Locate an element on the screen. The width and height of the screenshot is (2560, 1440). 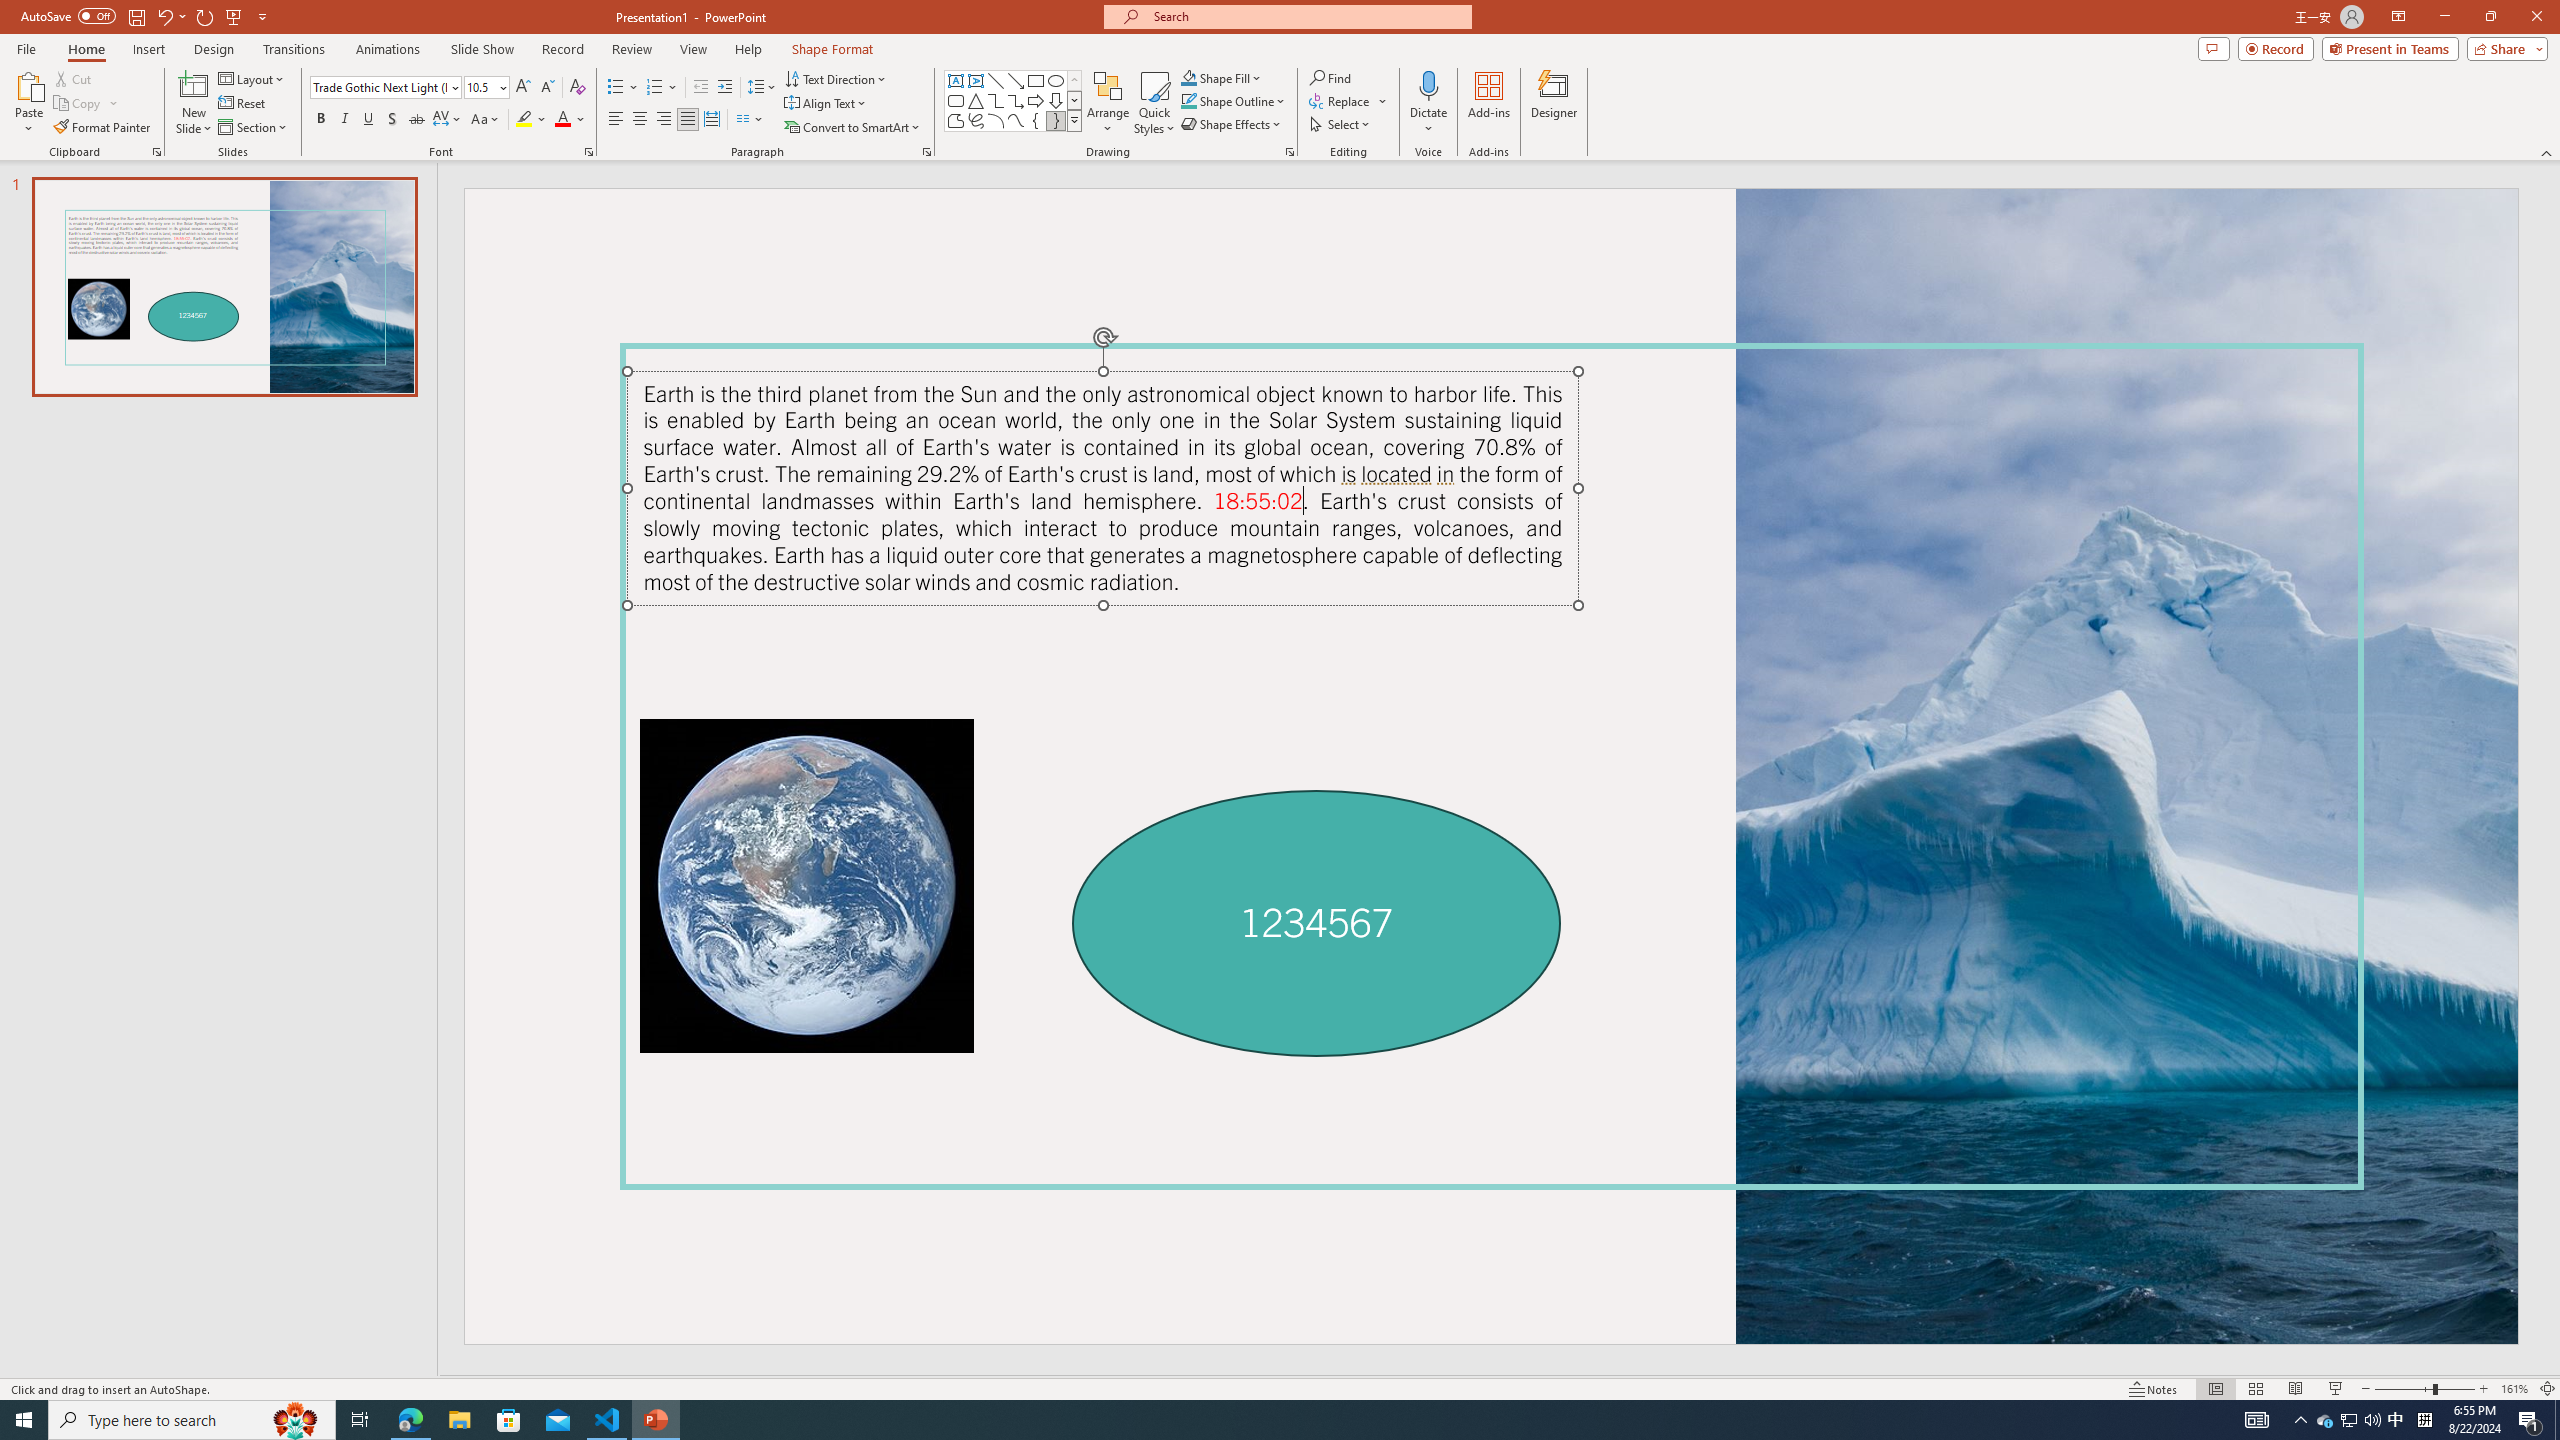
Font Color Red is located at coordinates (562, 120).